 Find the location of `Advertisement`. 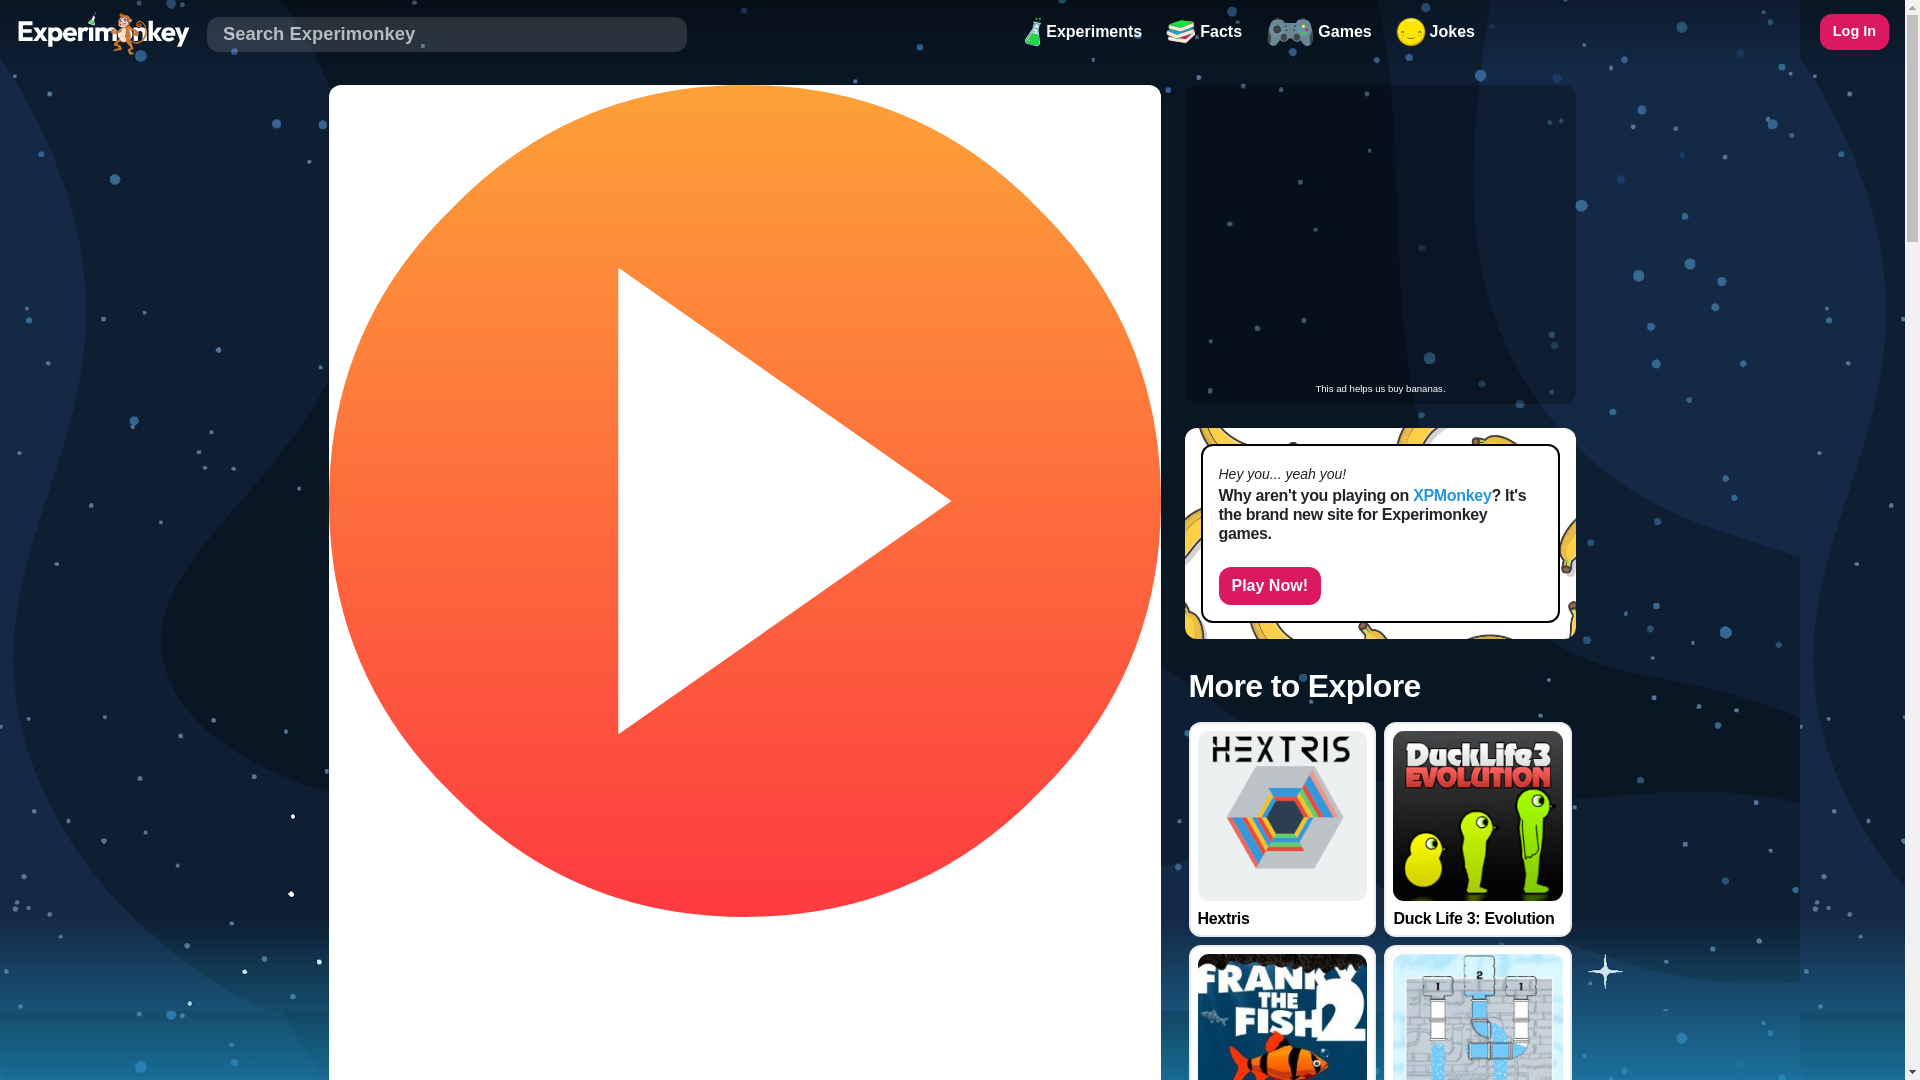

Advertisement is located at coordinates (1380, 234).